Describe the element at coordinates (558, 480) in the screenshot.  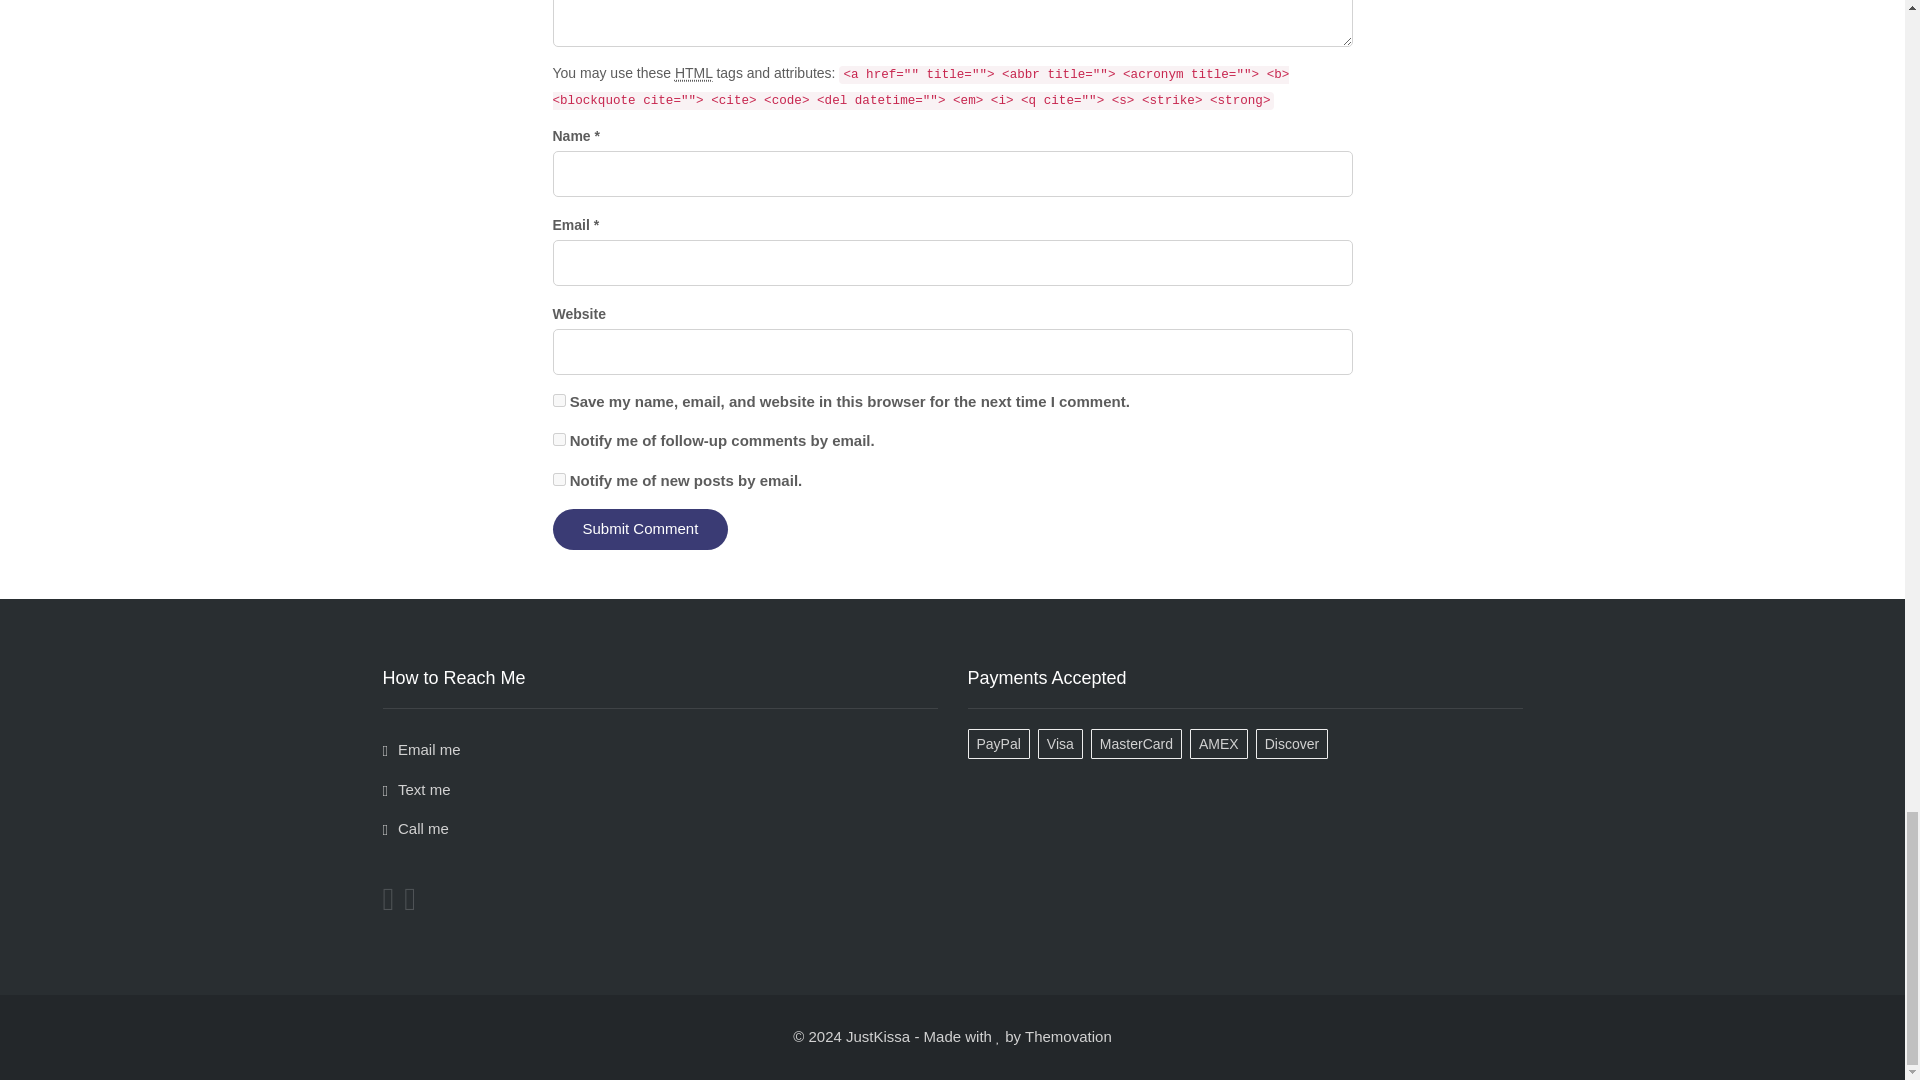
I see `subscribe` at that location.